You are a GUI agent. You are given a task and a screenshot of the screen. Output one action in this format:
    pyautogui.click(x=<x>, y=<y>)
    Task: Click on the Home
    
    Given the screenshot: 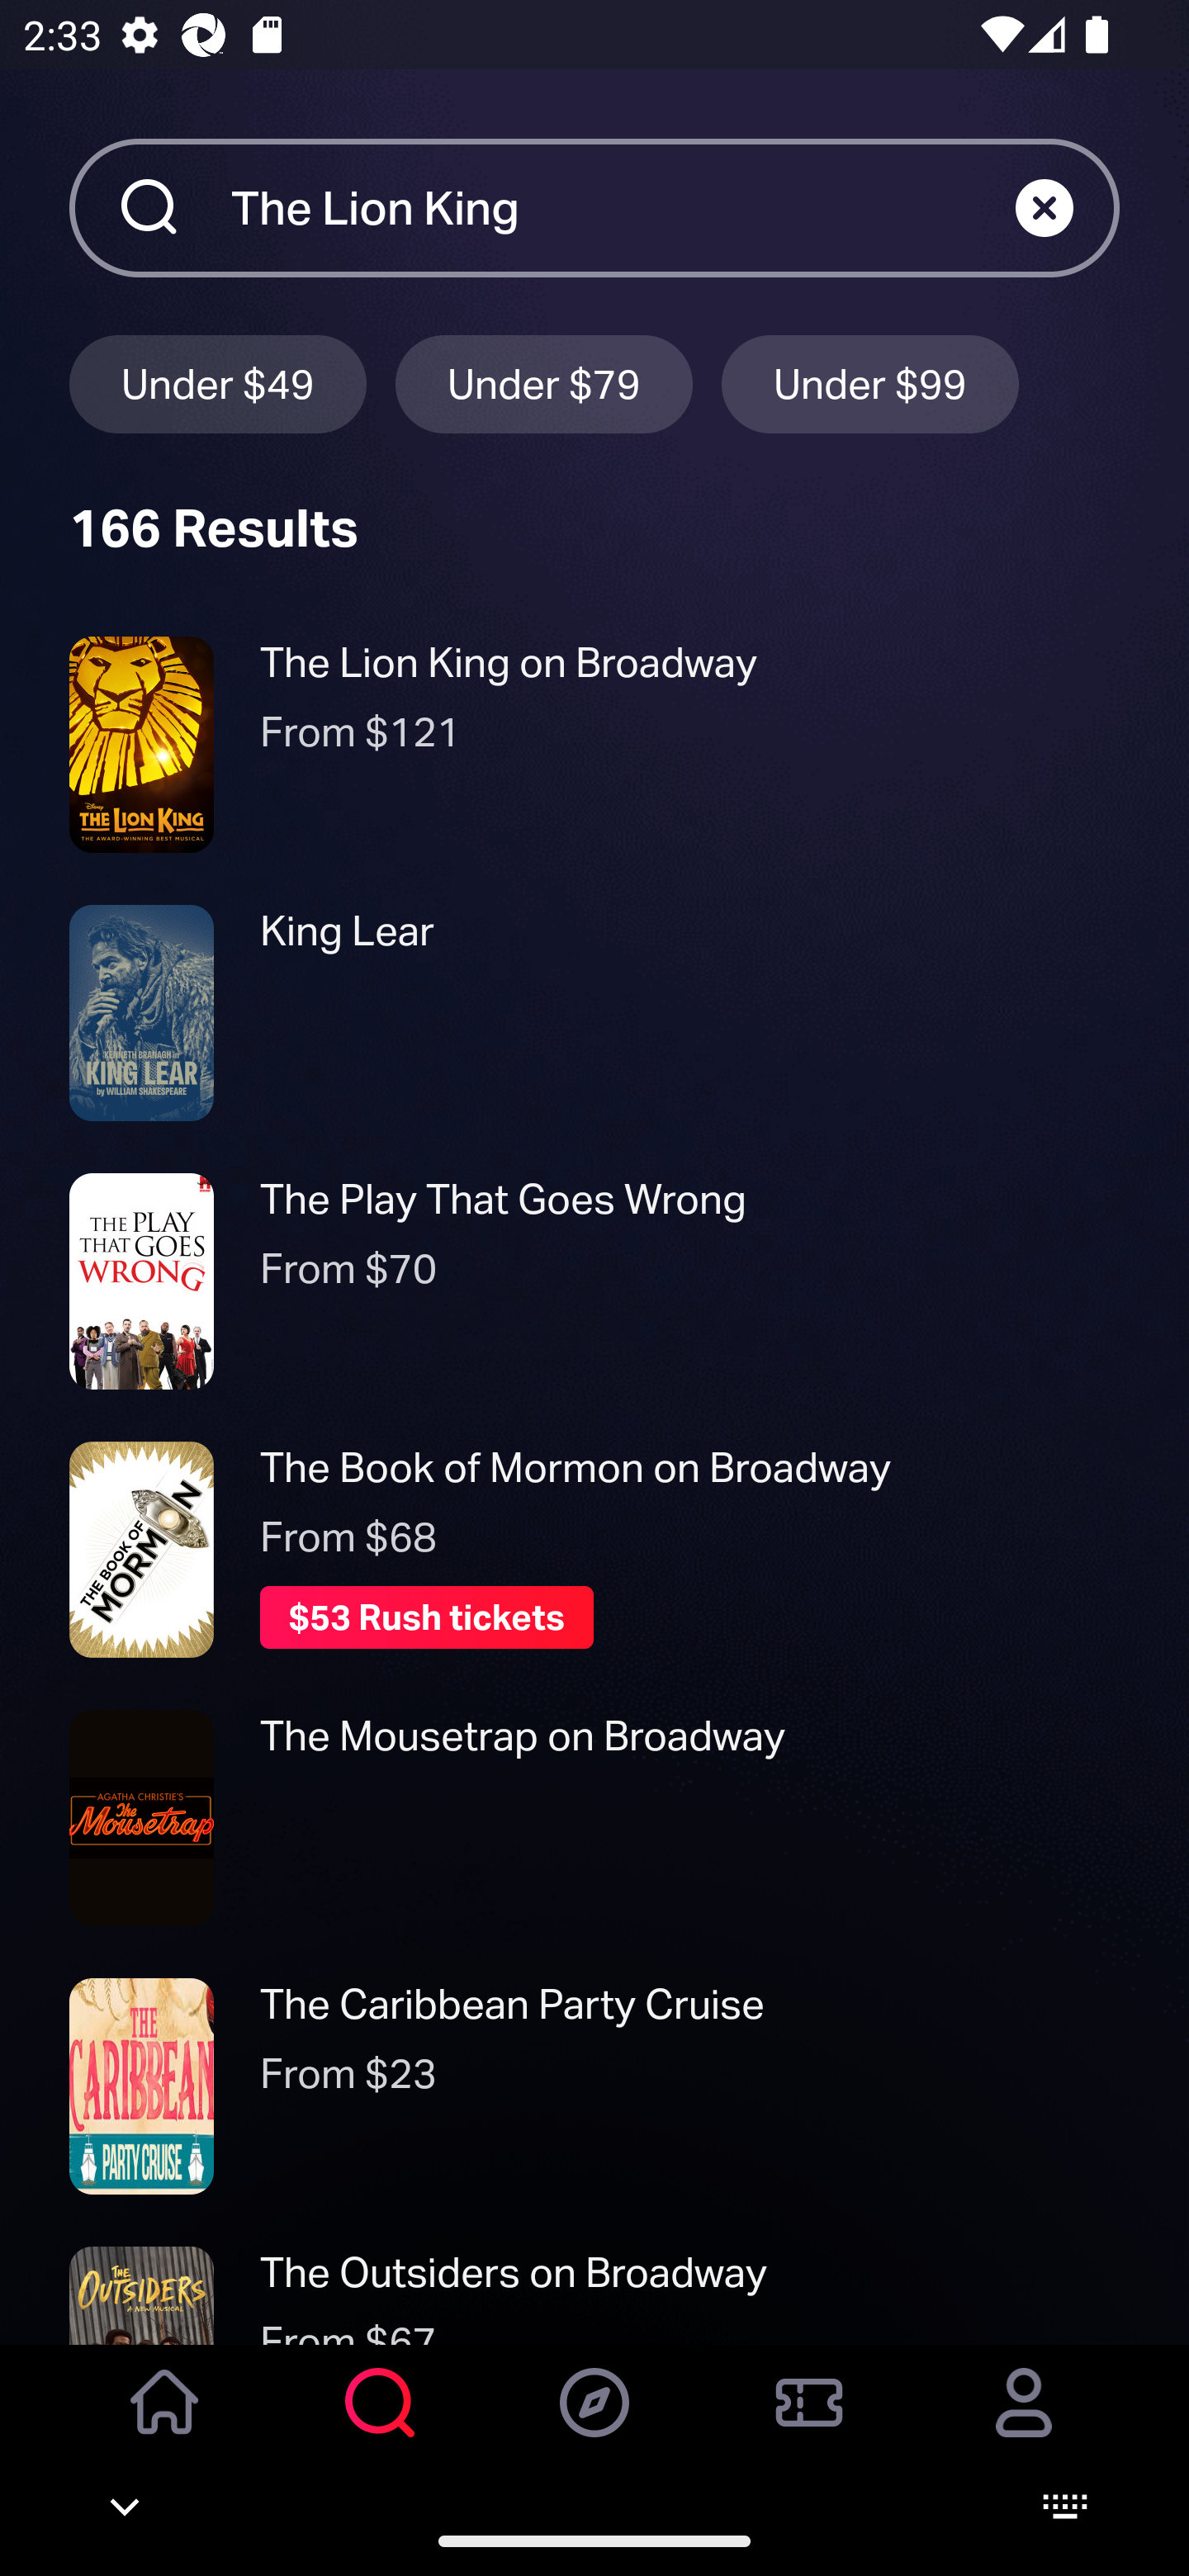 What is the action you would take?
    pyautogui.click(x=165, y=2425)
    